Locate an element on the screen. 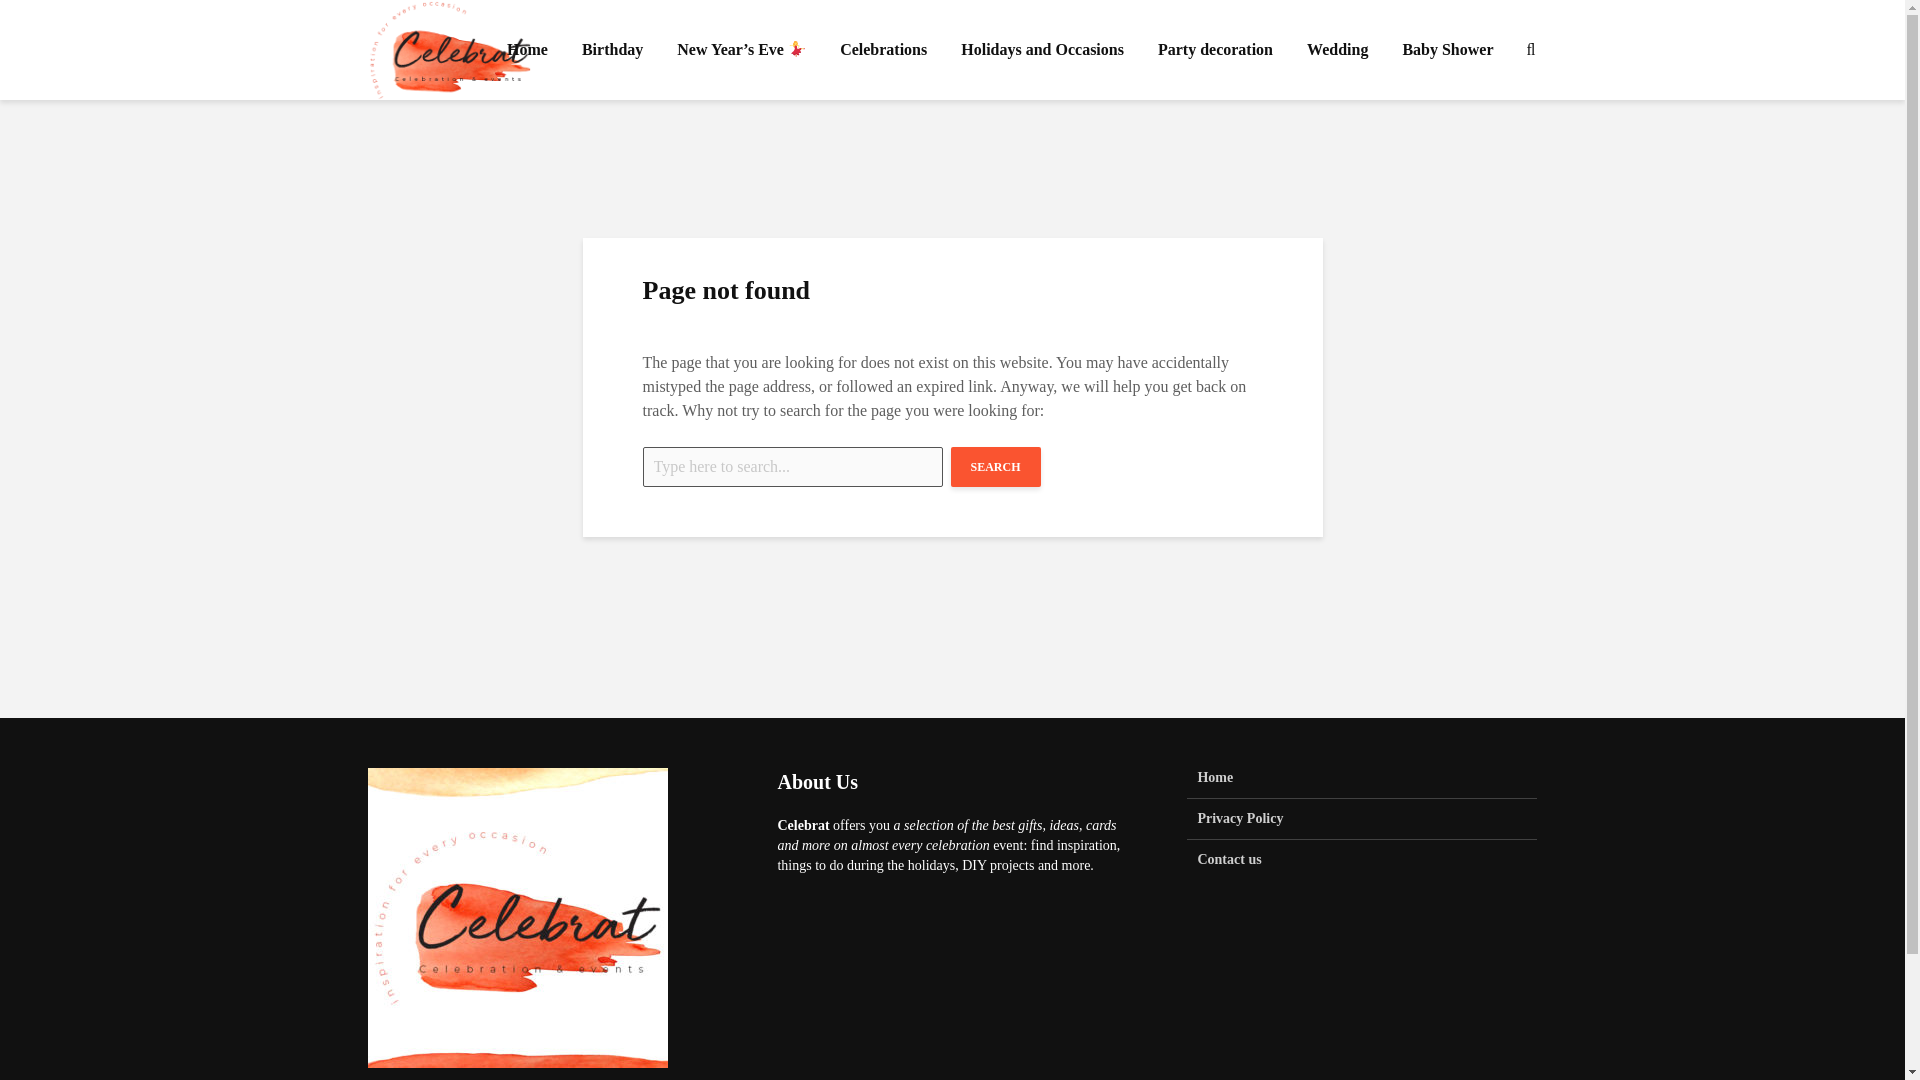  Home is located at coordinates (1362, 783).